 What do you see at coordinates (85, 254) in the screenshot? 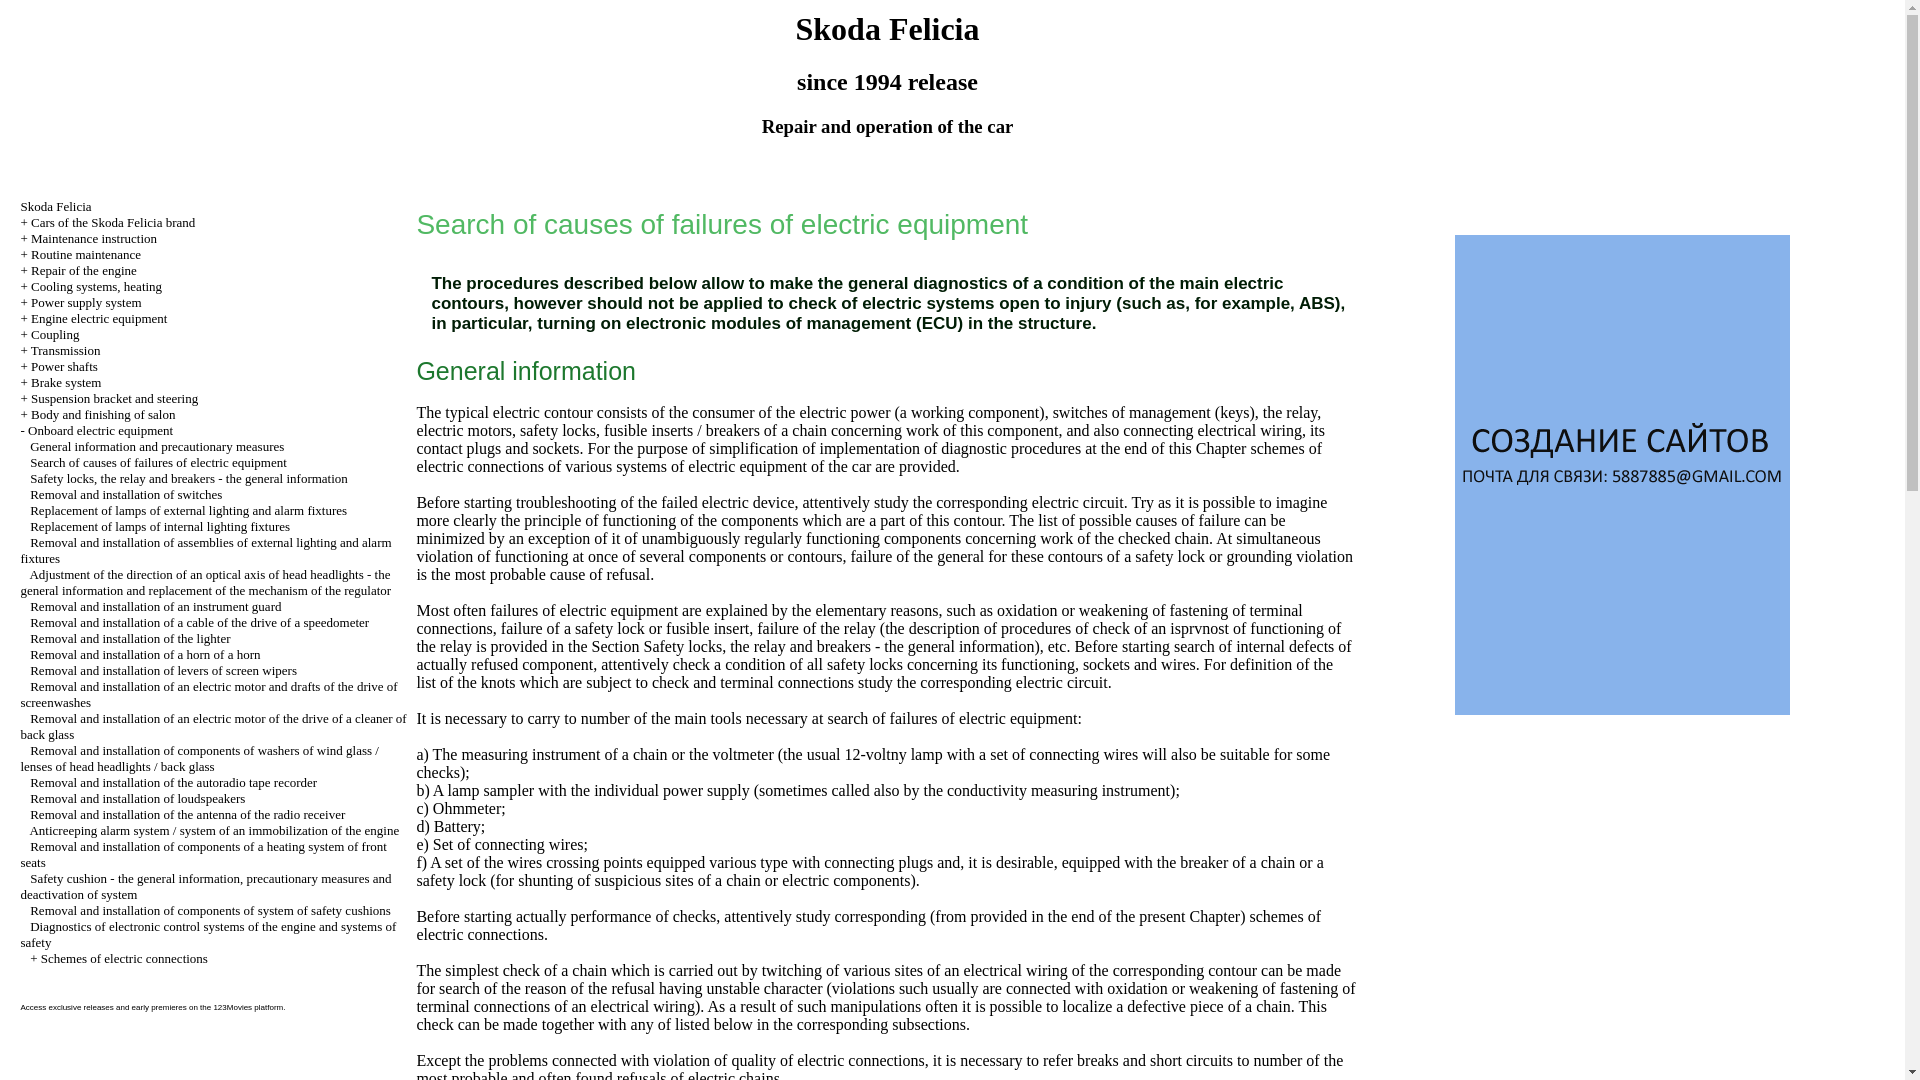
I see `Routine maintenance` at bounding box center [85, 254].